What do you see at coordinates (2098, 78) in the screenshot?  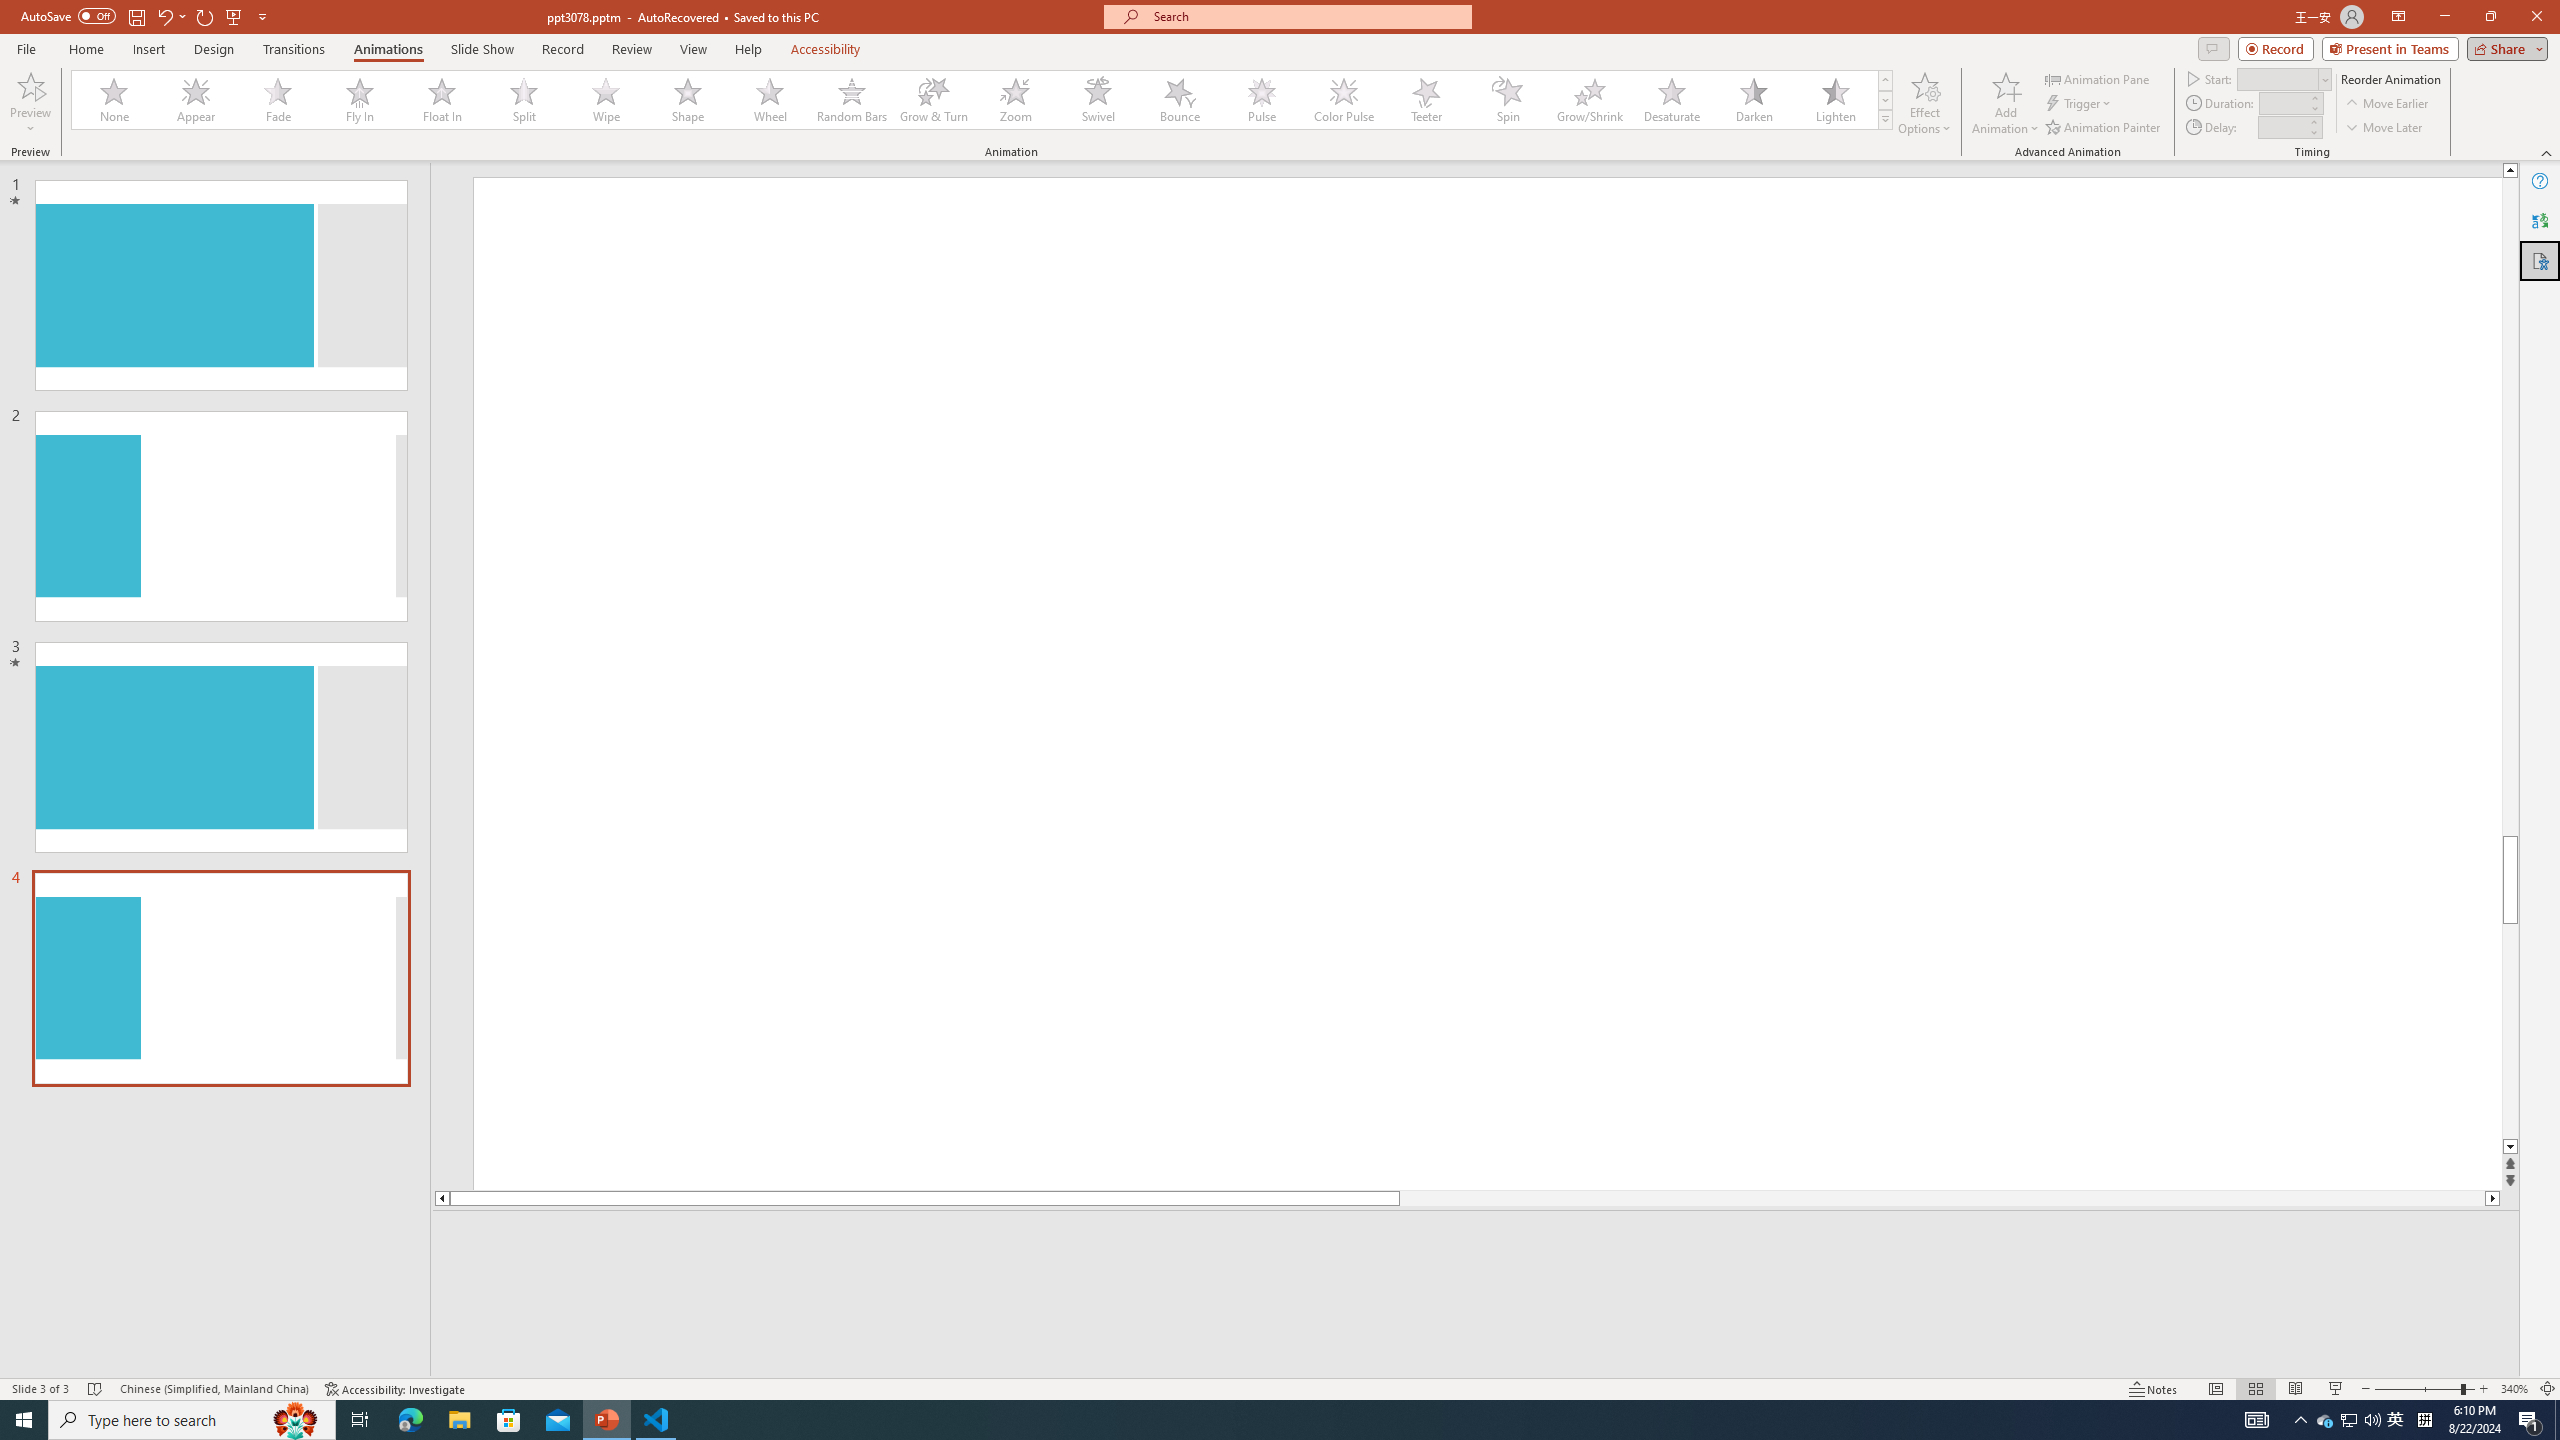 I see `Animation Pane` at bounding box center [2098, 78].